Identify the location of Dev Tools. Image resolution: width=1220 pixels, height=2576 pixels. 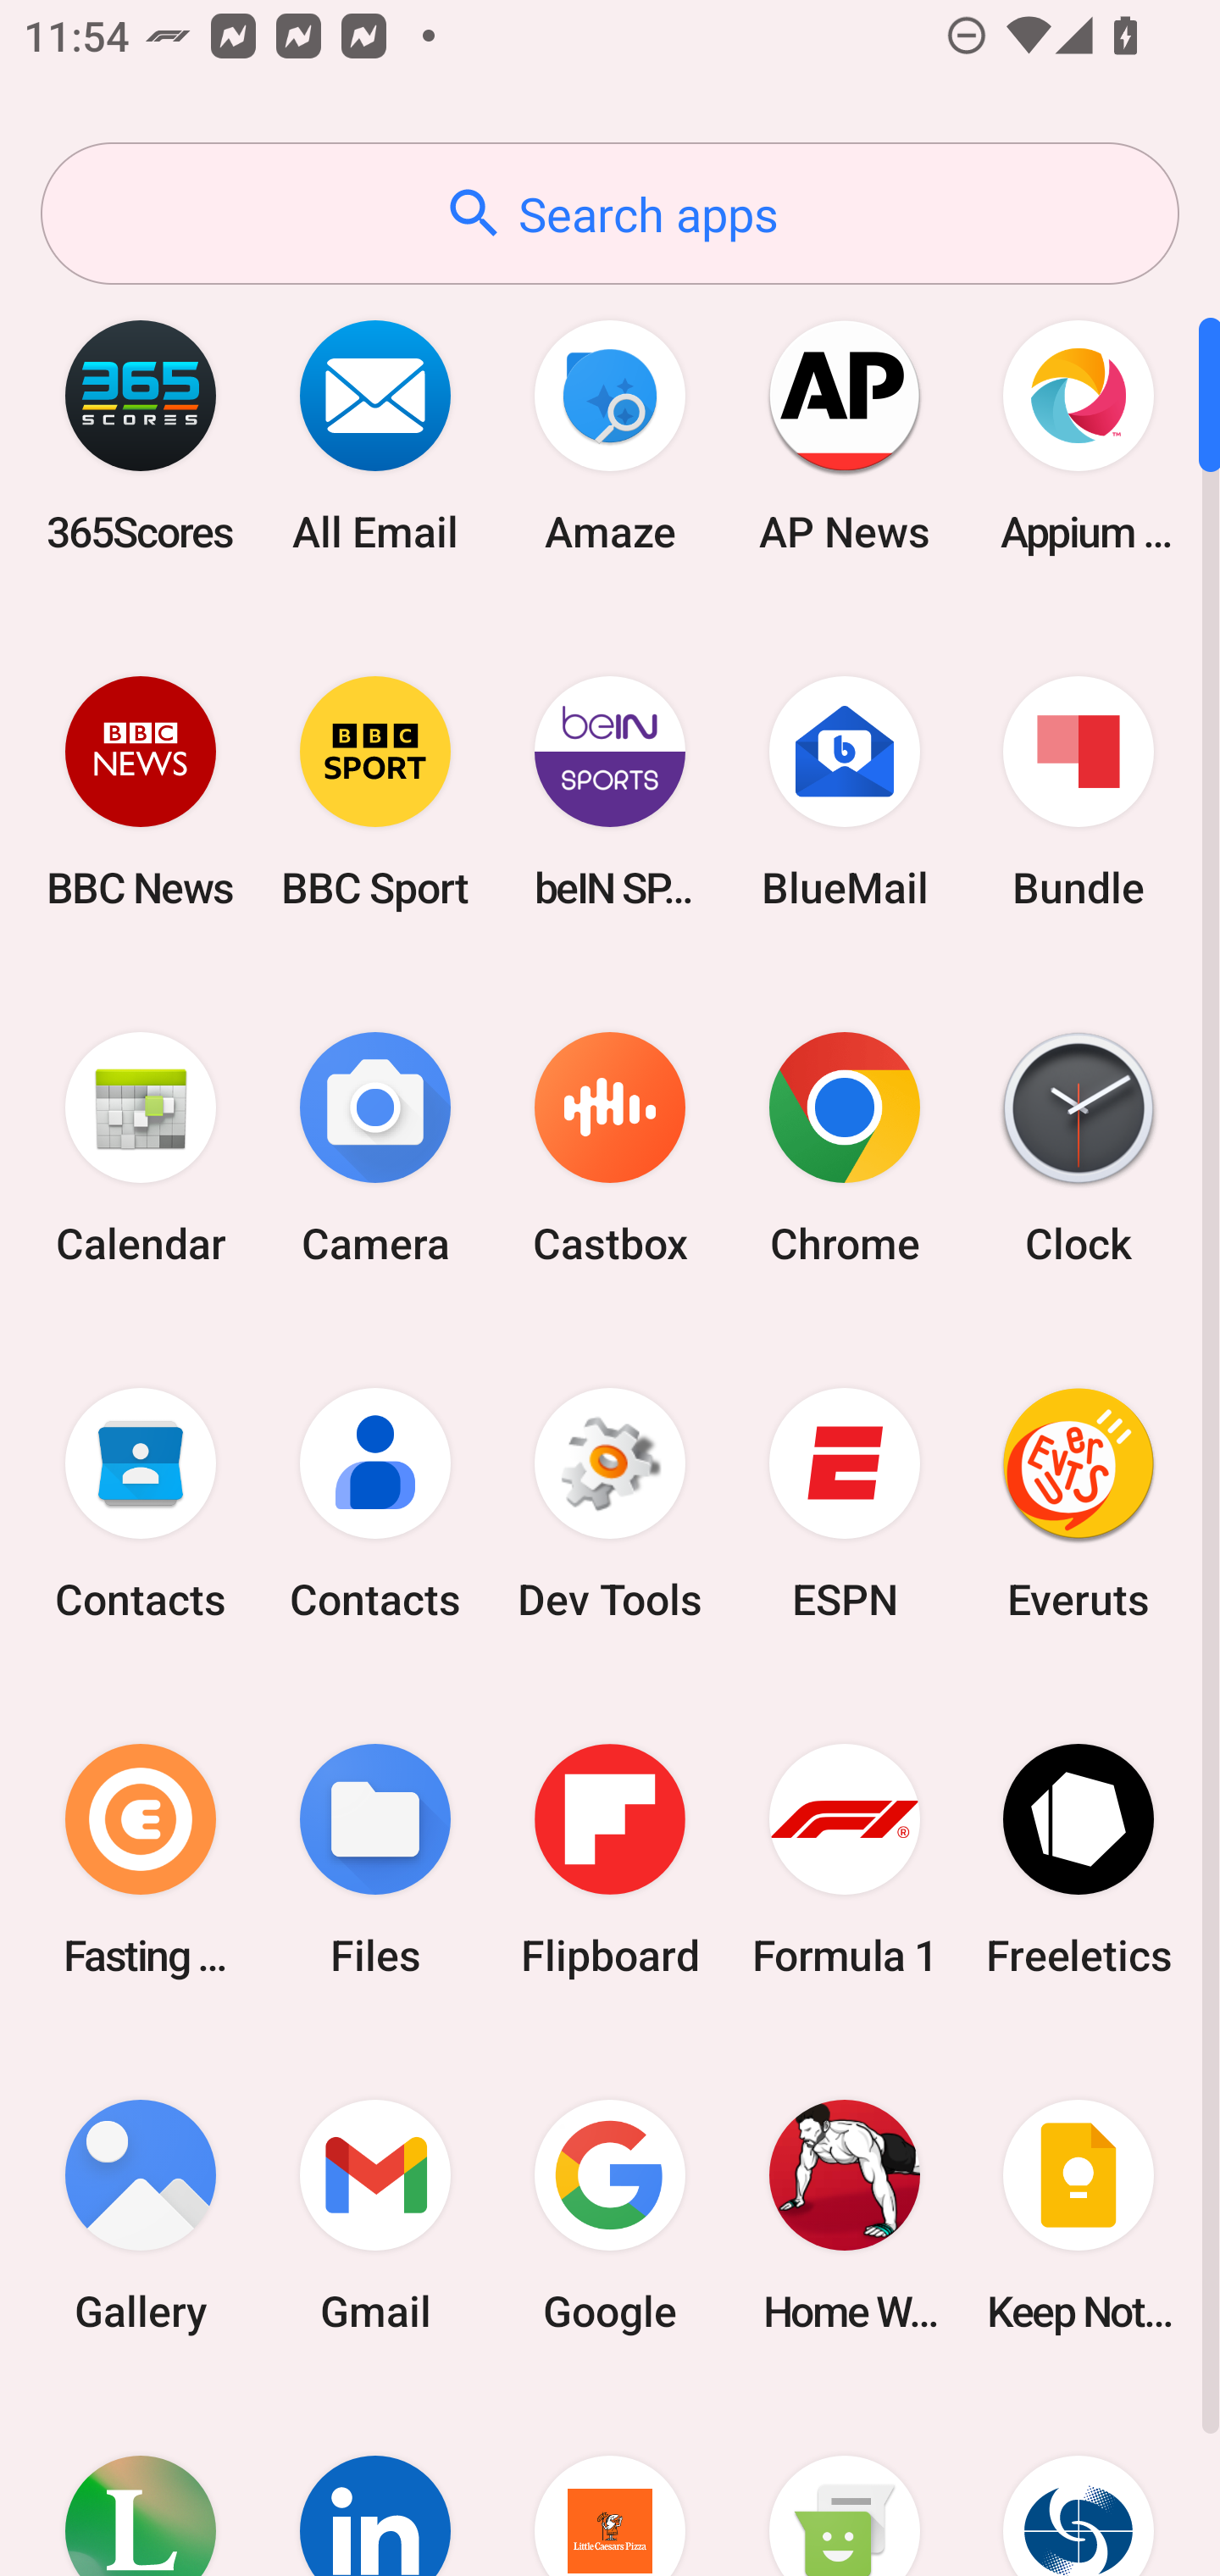
(610, 1504).